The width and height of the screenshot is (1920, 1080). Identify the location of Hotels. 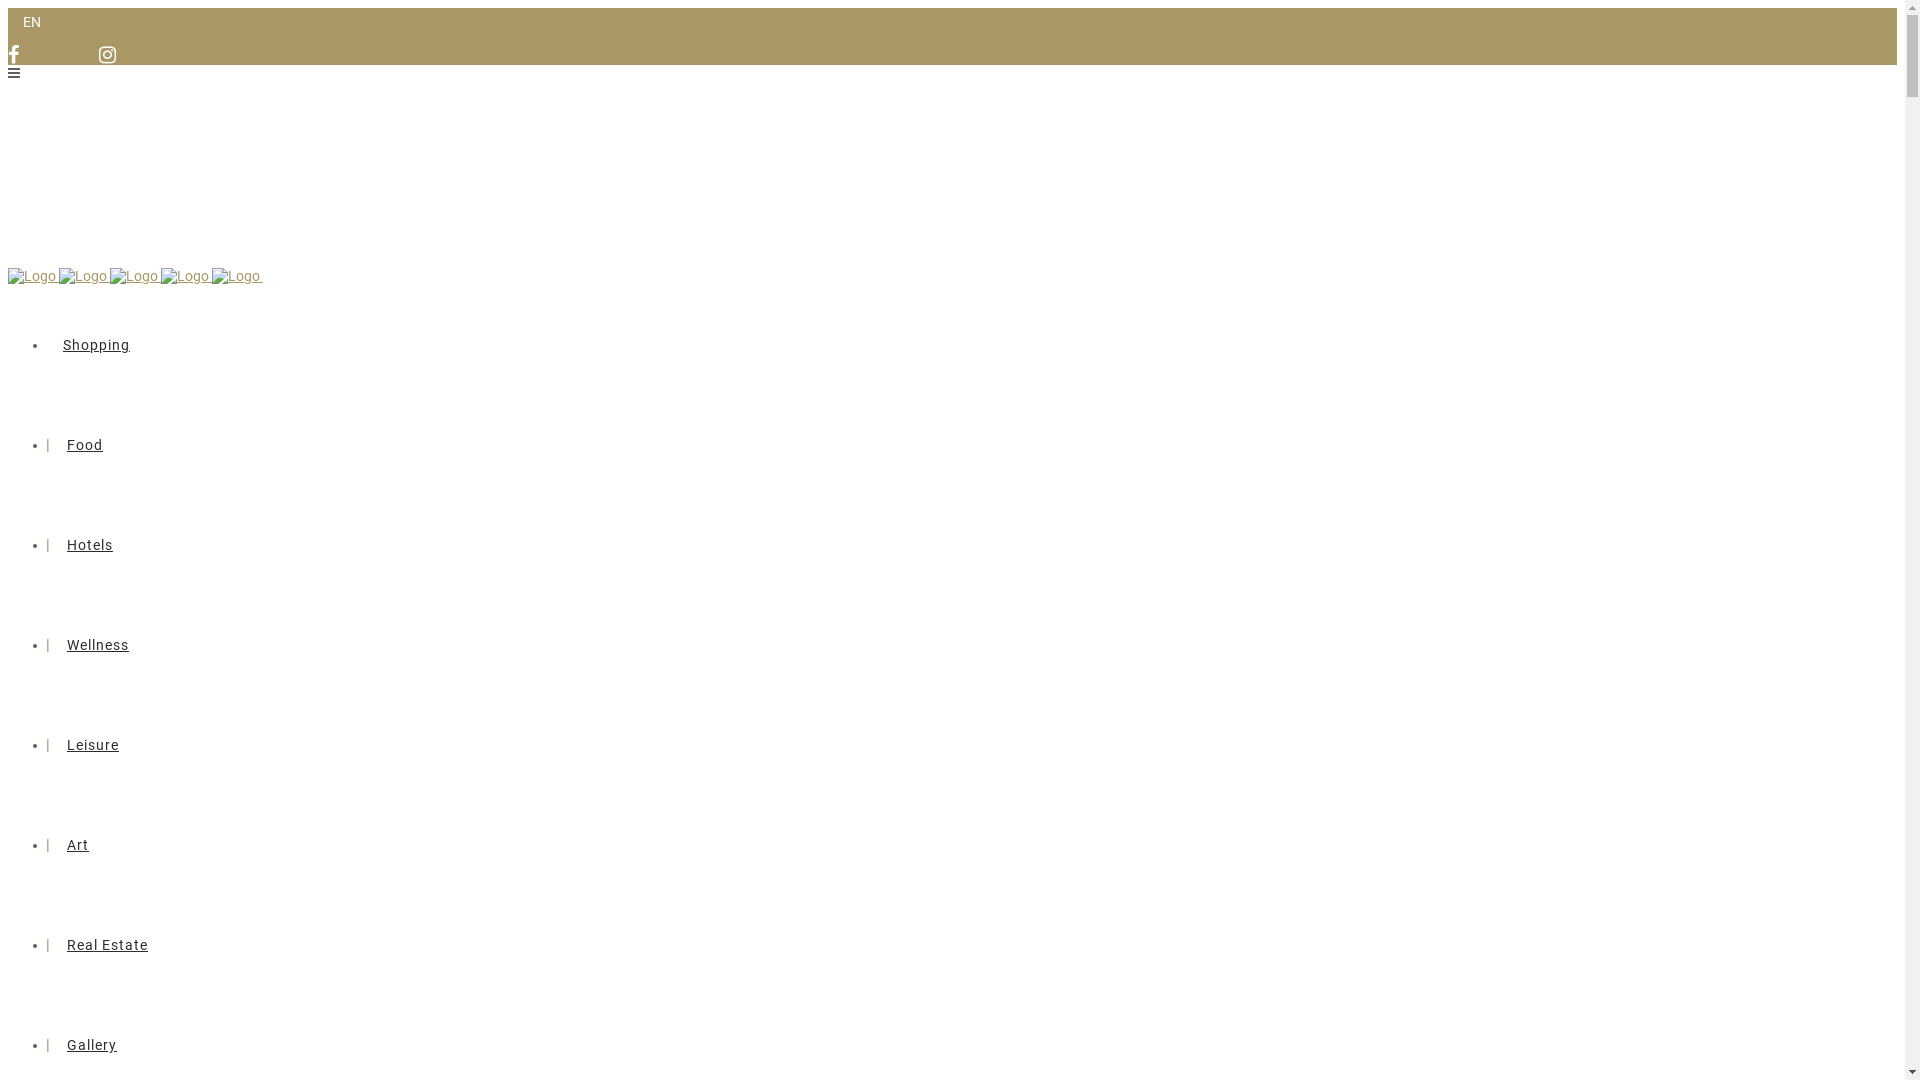
(90, 545).